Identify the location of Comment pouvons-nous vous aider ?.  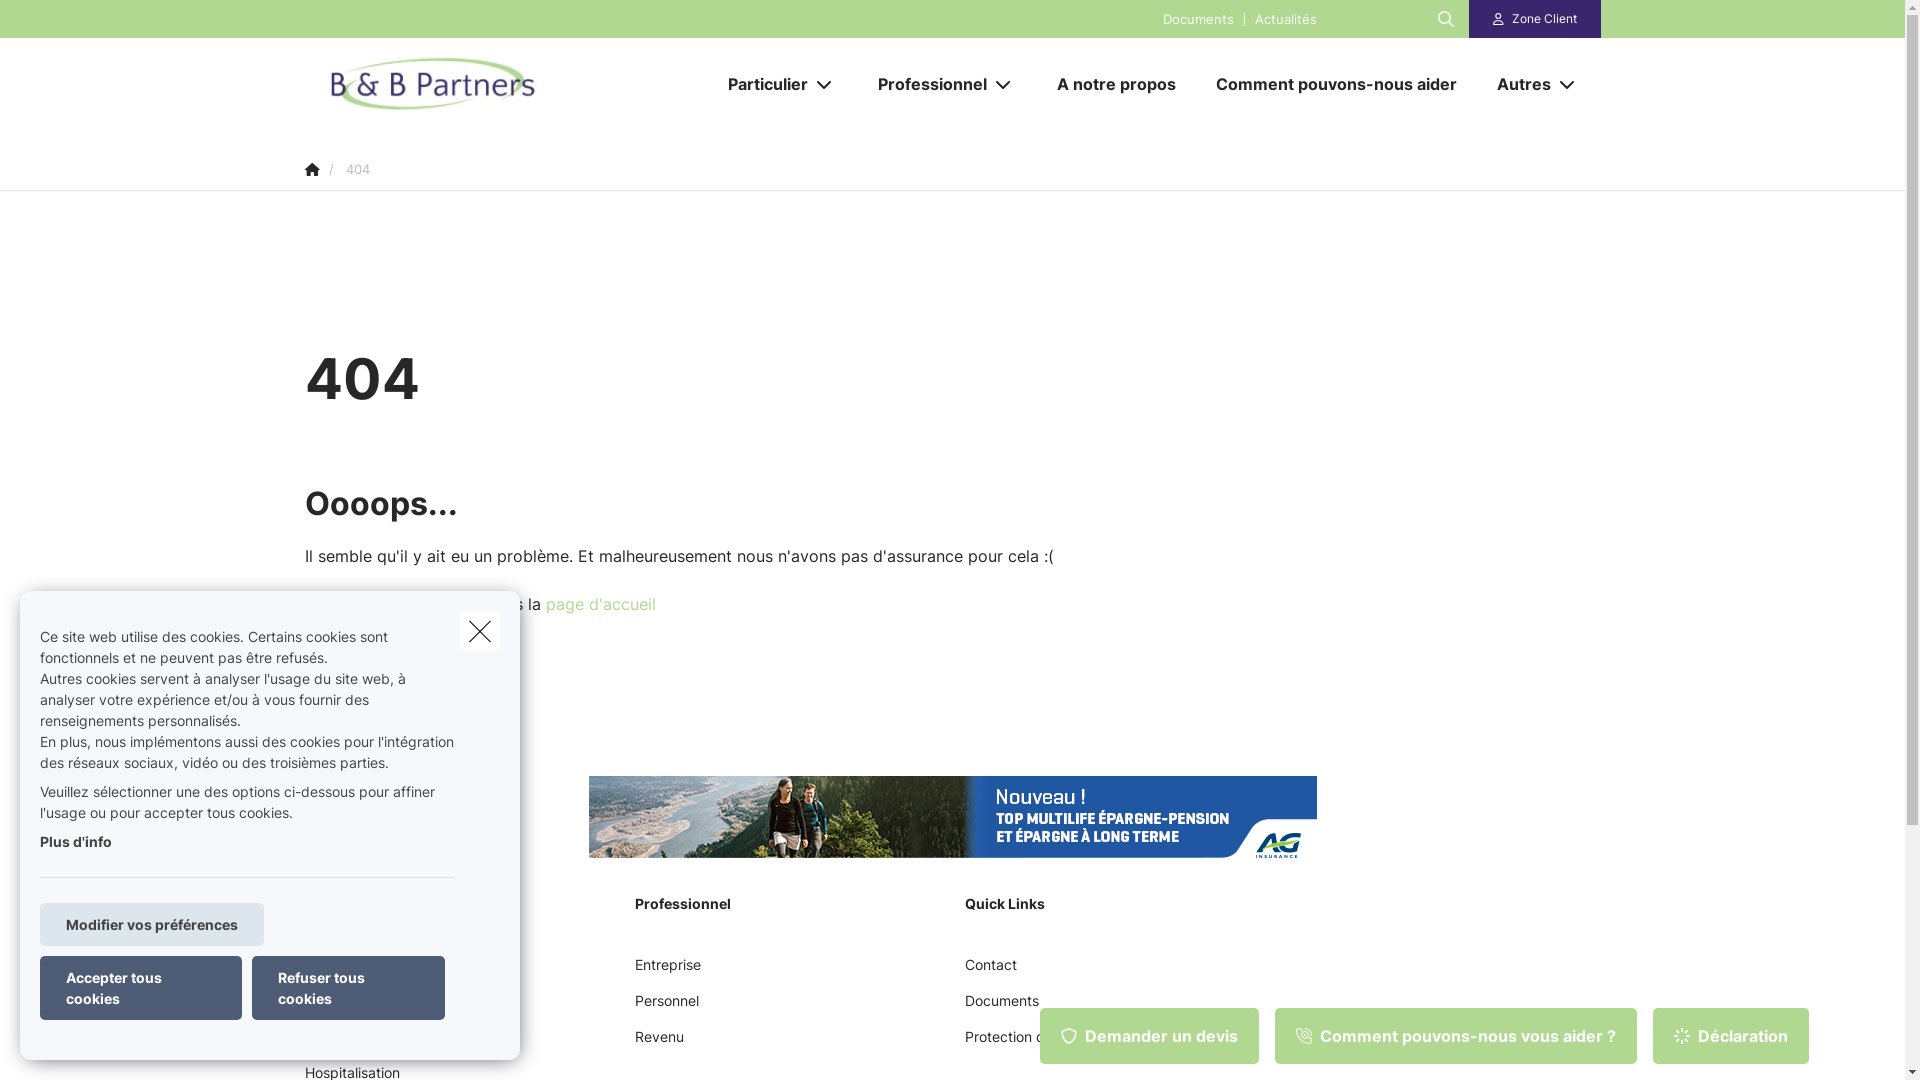
(1456, 1036).